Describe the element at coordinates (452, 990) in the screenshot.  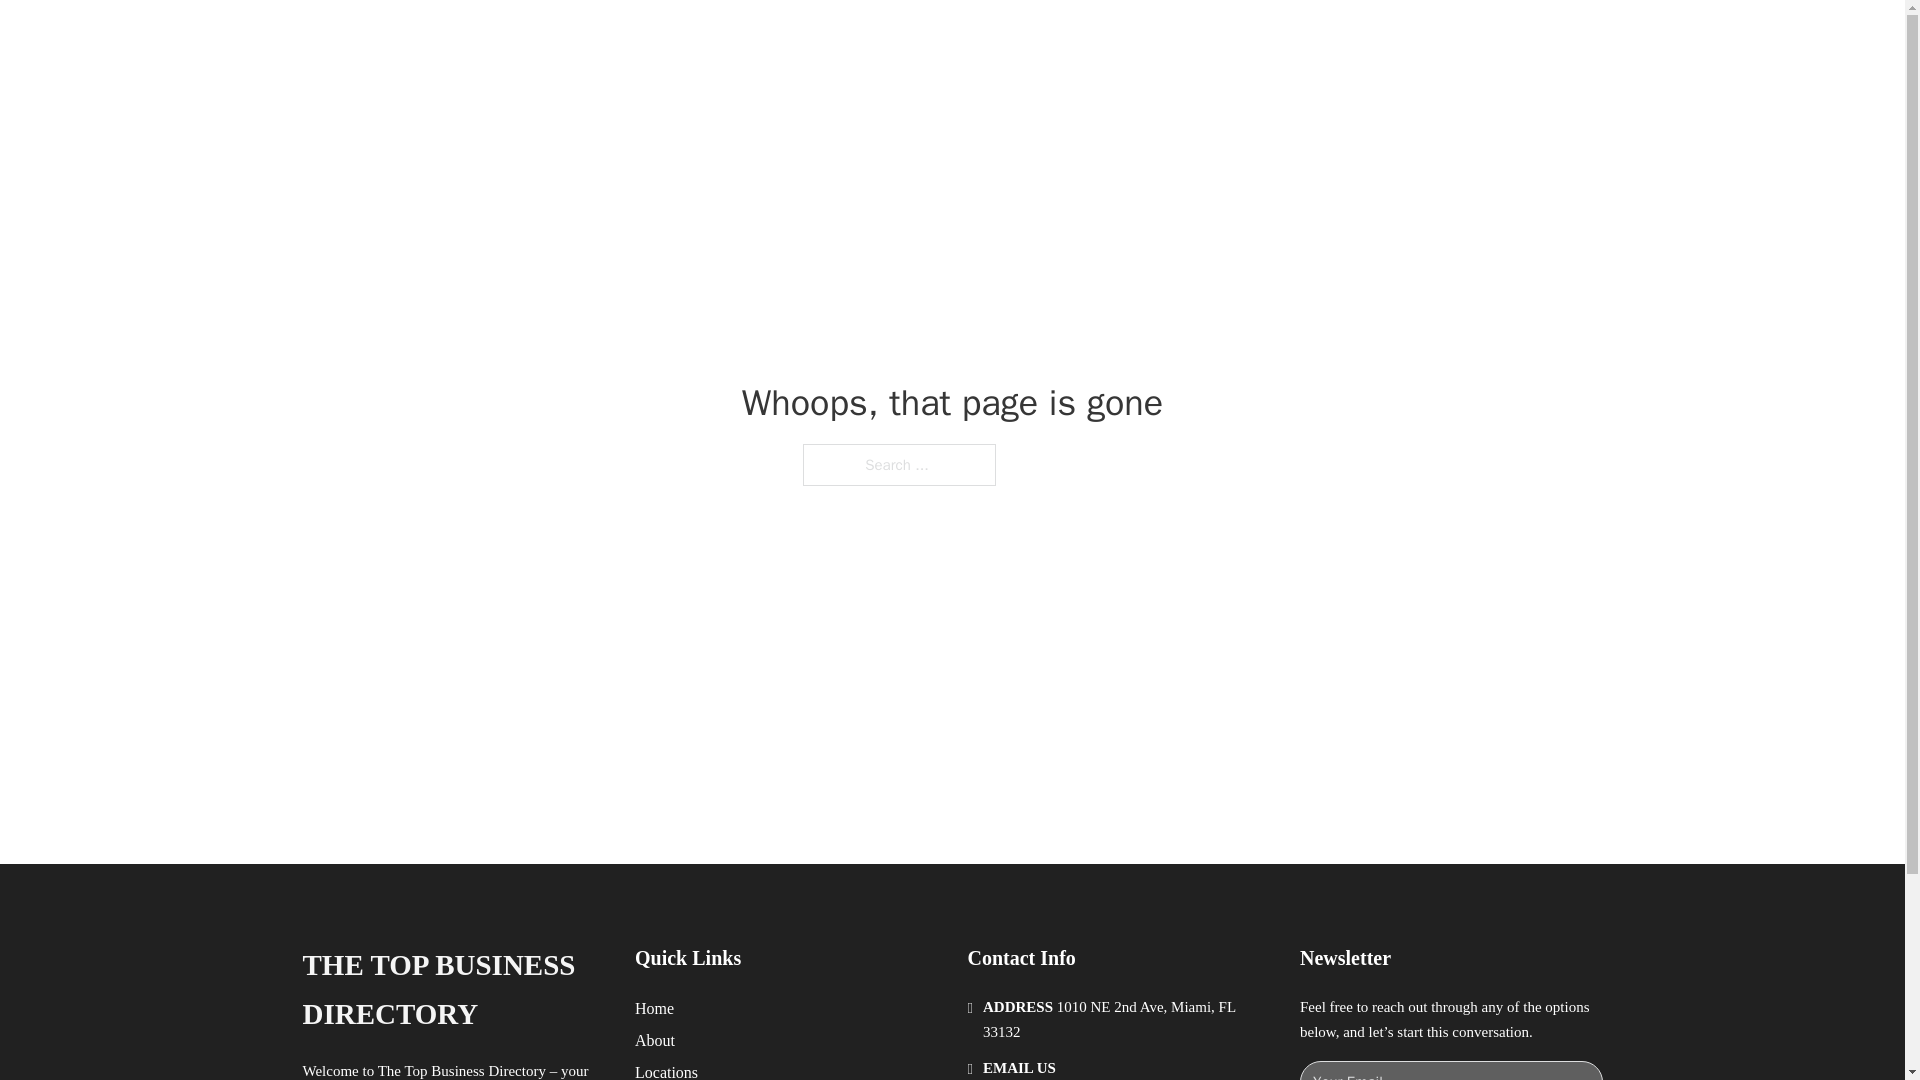
I see `THE TOP BUSINESS DIRECTORY` at that location.